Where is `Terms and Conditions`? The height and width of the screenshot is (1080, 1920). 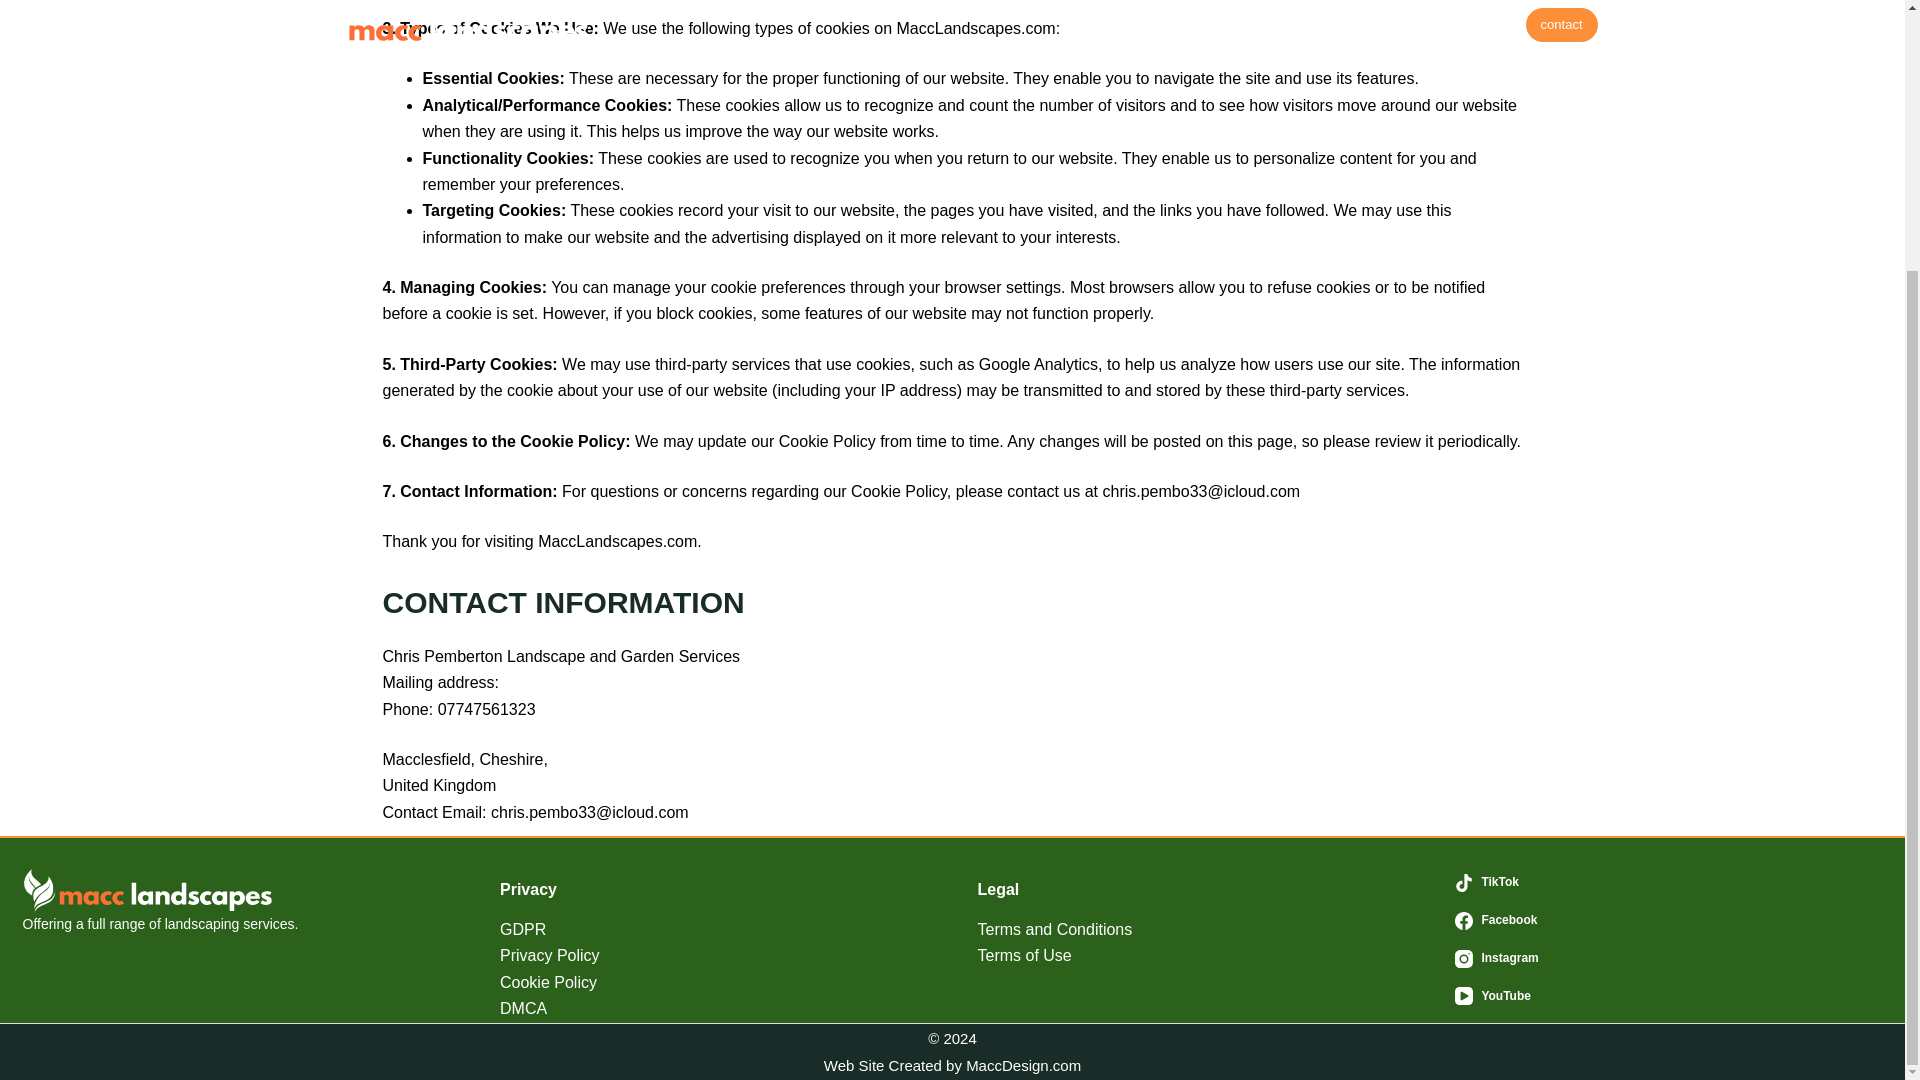
Terms and Conditions is located at coordinates (1054, 930).